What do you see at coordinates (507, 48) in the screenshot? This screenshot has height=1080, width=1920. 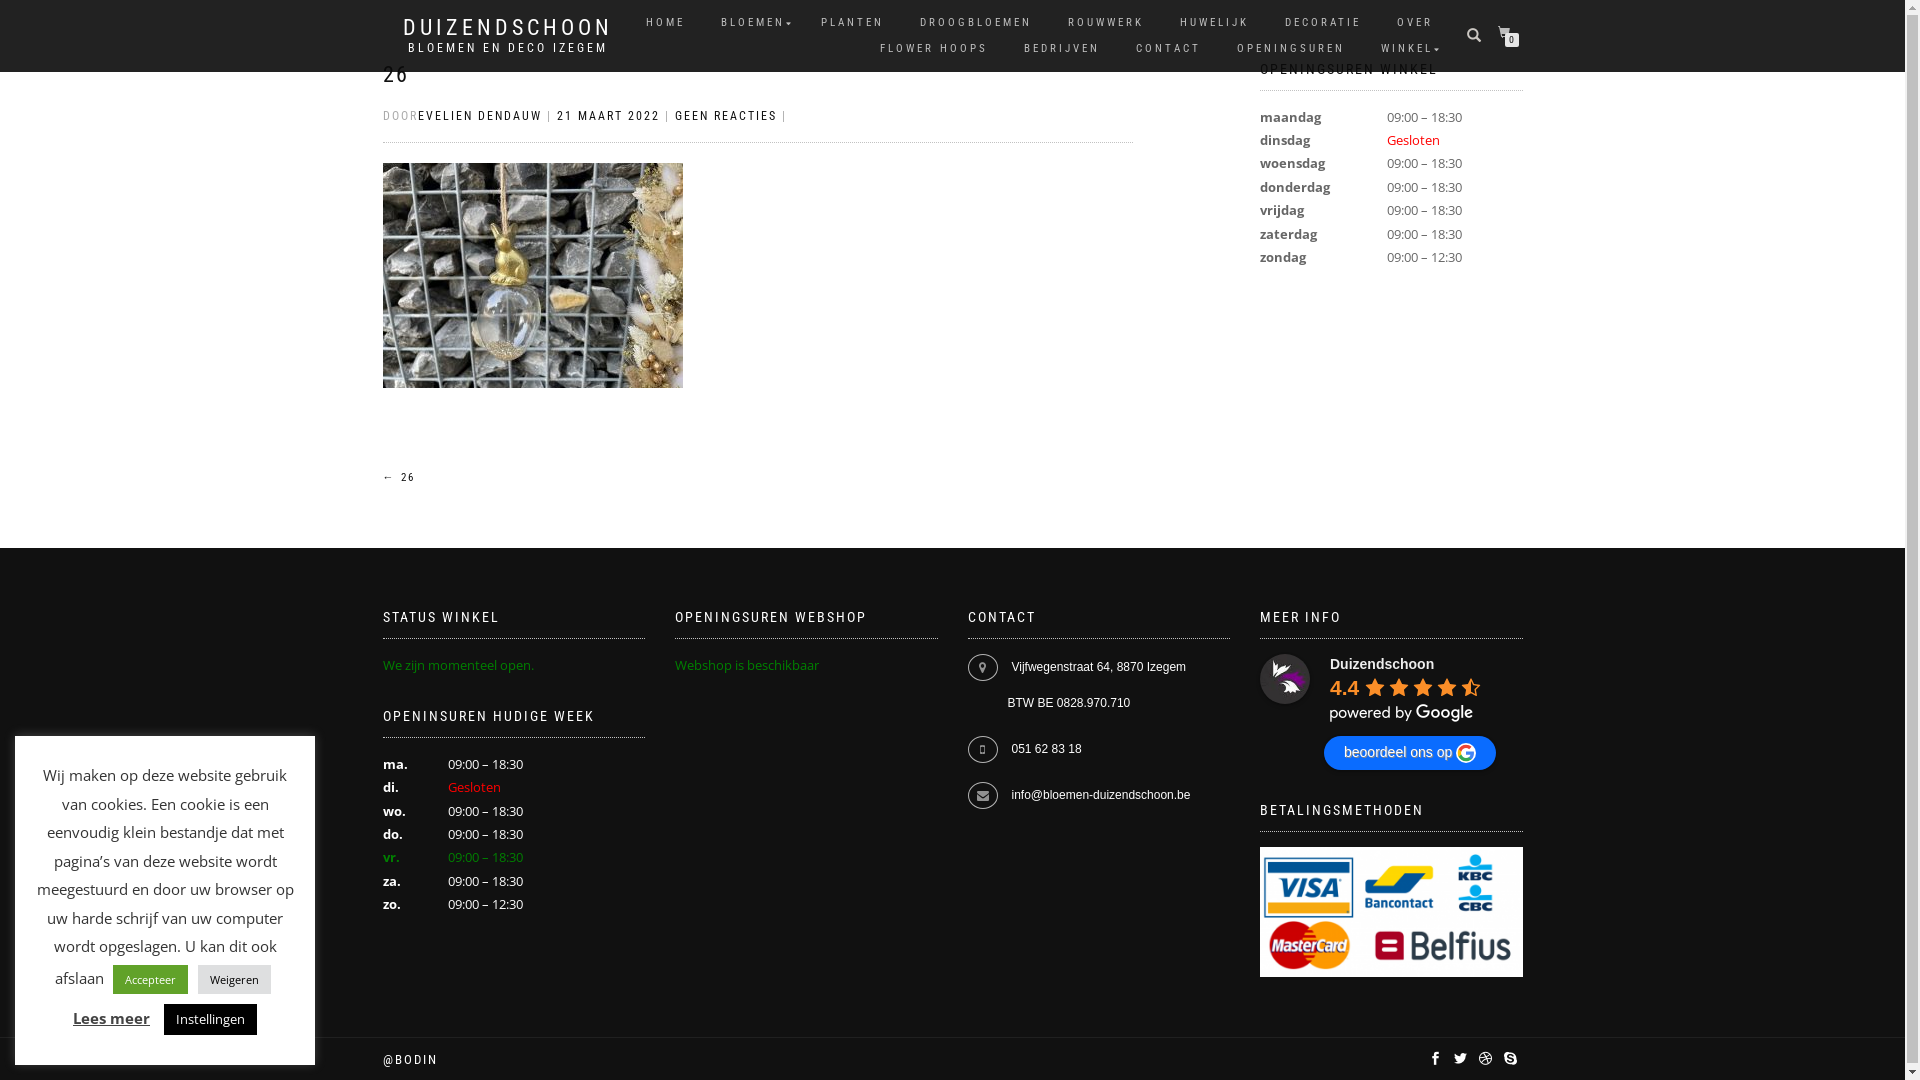 I see `BLOEMEN EN DECO IZEGEM` at bounding box center [507, 48].